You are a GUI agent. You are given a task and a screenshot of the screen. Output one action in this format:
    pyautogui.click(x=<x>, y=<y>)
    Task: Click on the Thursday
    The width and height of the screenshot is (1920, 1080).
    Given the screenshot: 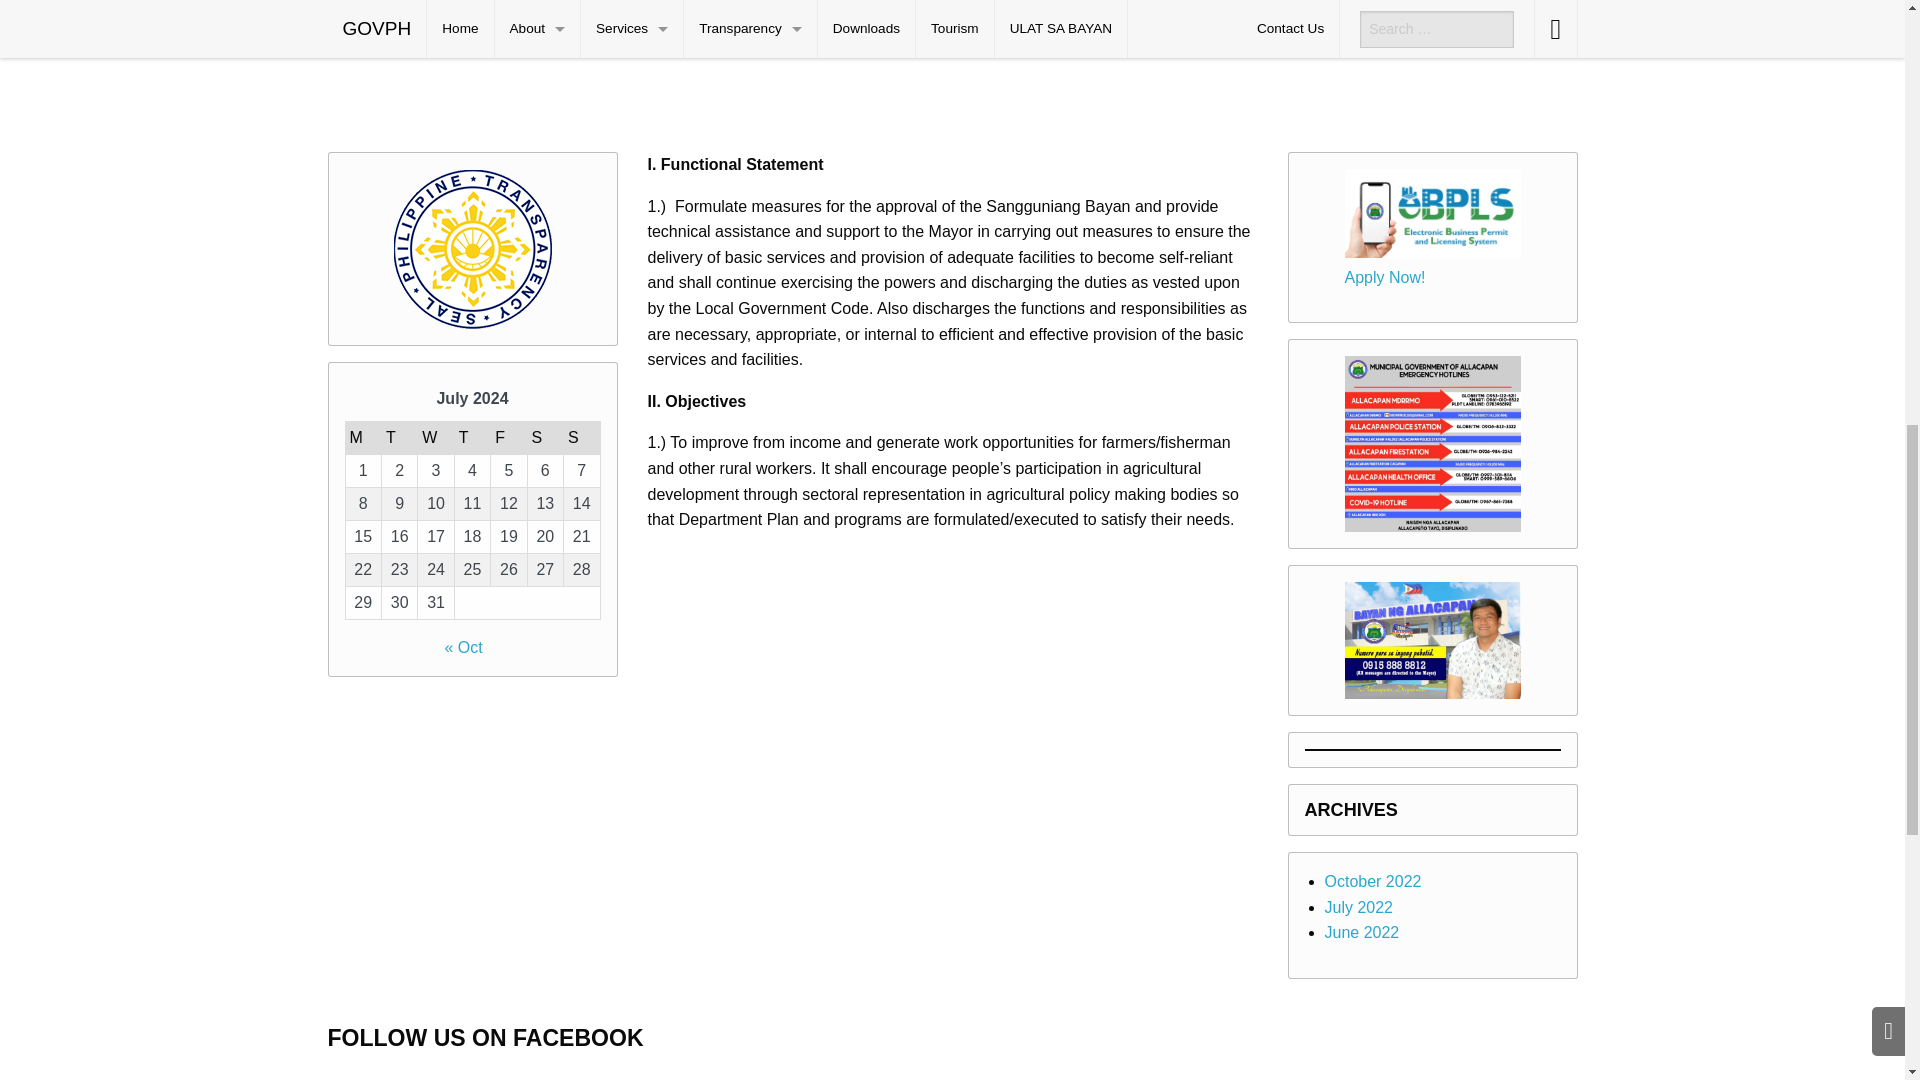 What is the action you would take?
    pyautogui.click(x=471, y=438)
    